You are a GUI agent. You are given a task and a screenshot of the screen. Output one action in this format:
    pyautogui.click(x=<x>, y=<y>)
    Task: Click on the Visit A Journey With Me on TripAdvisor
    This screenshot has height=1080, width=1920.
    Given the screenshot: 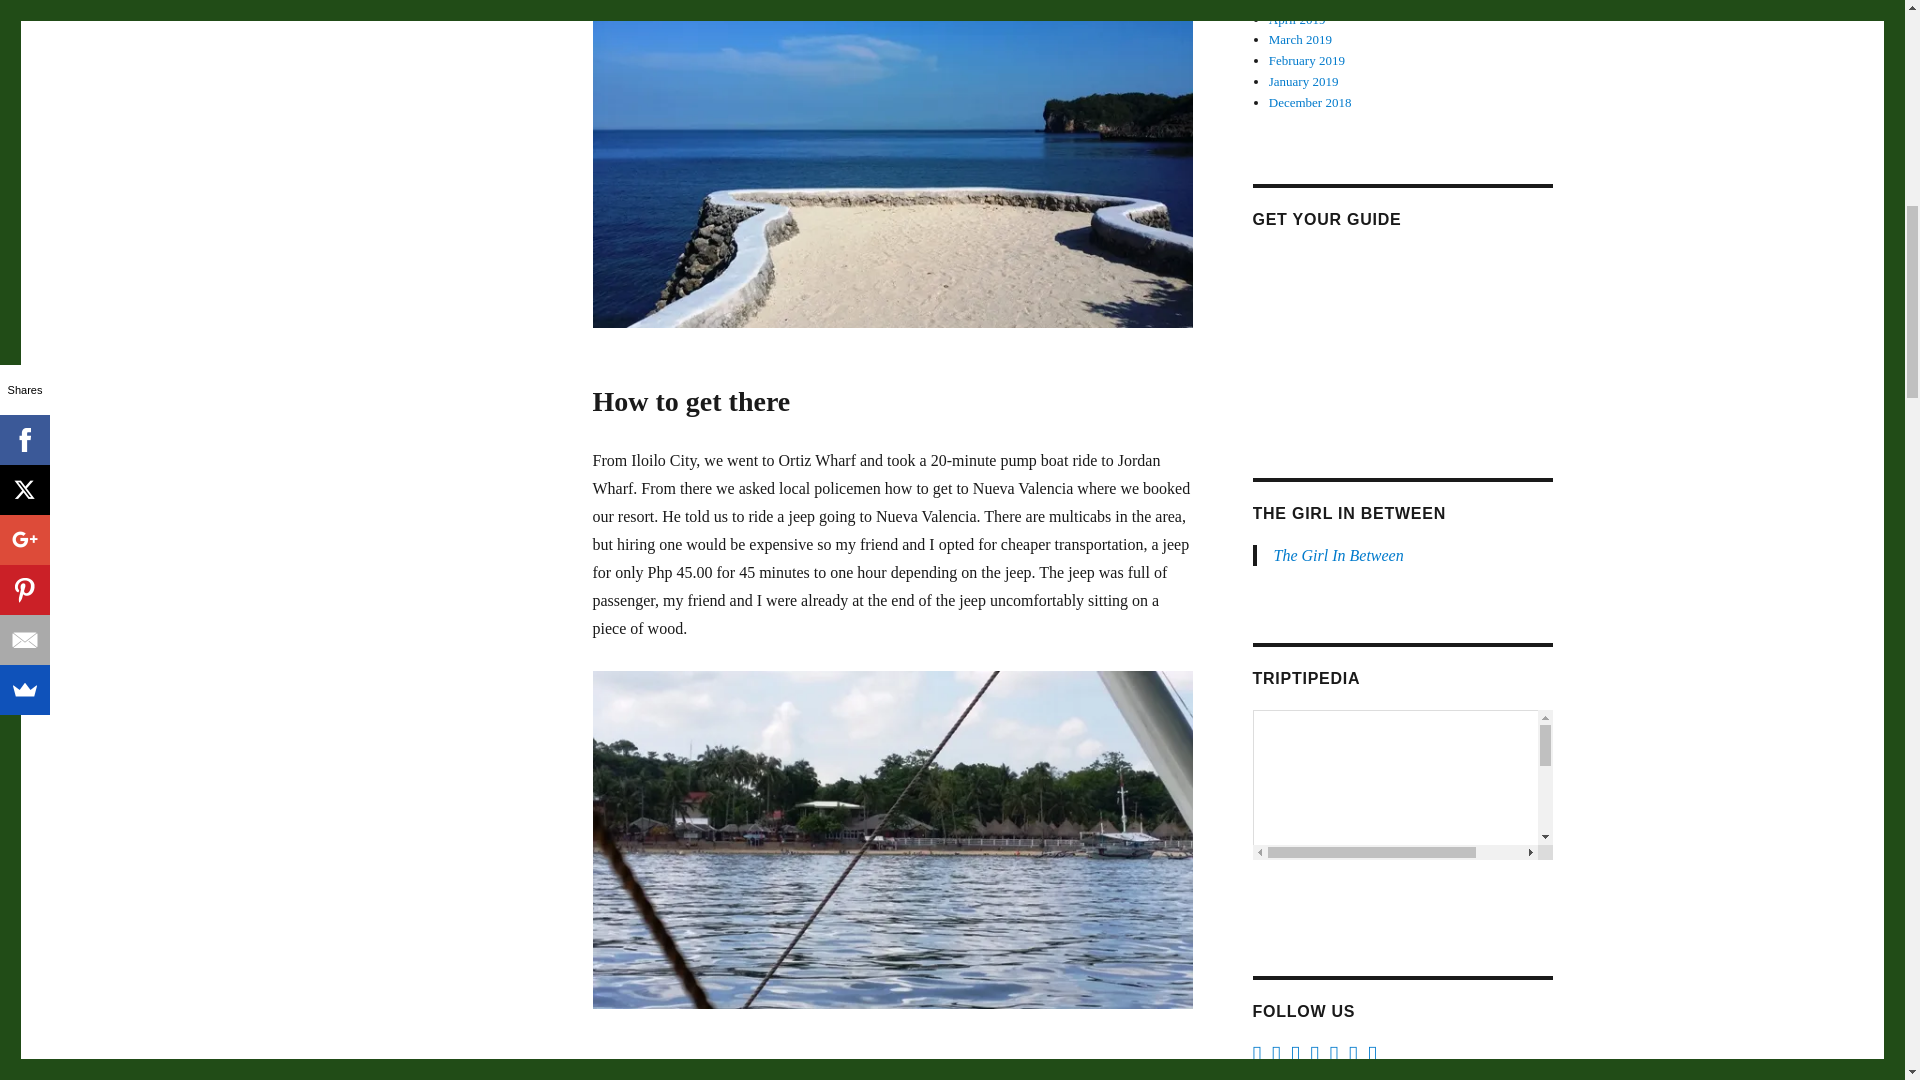 What is the action you would take?
    pyautogui.click(x=1296, y=1059)
    